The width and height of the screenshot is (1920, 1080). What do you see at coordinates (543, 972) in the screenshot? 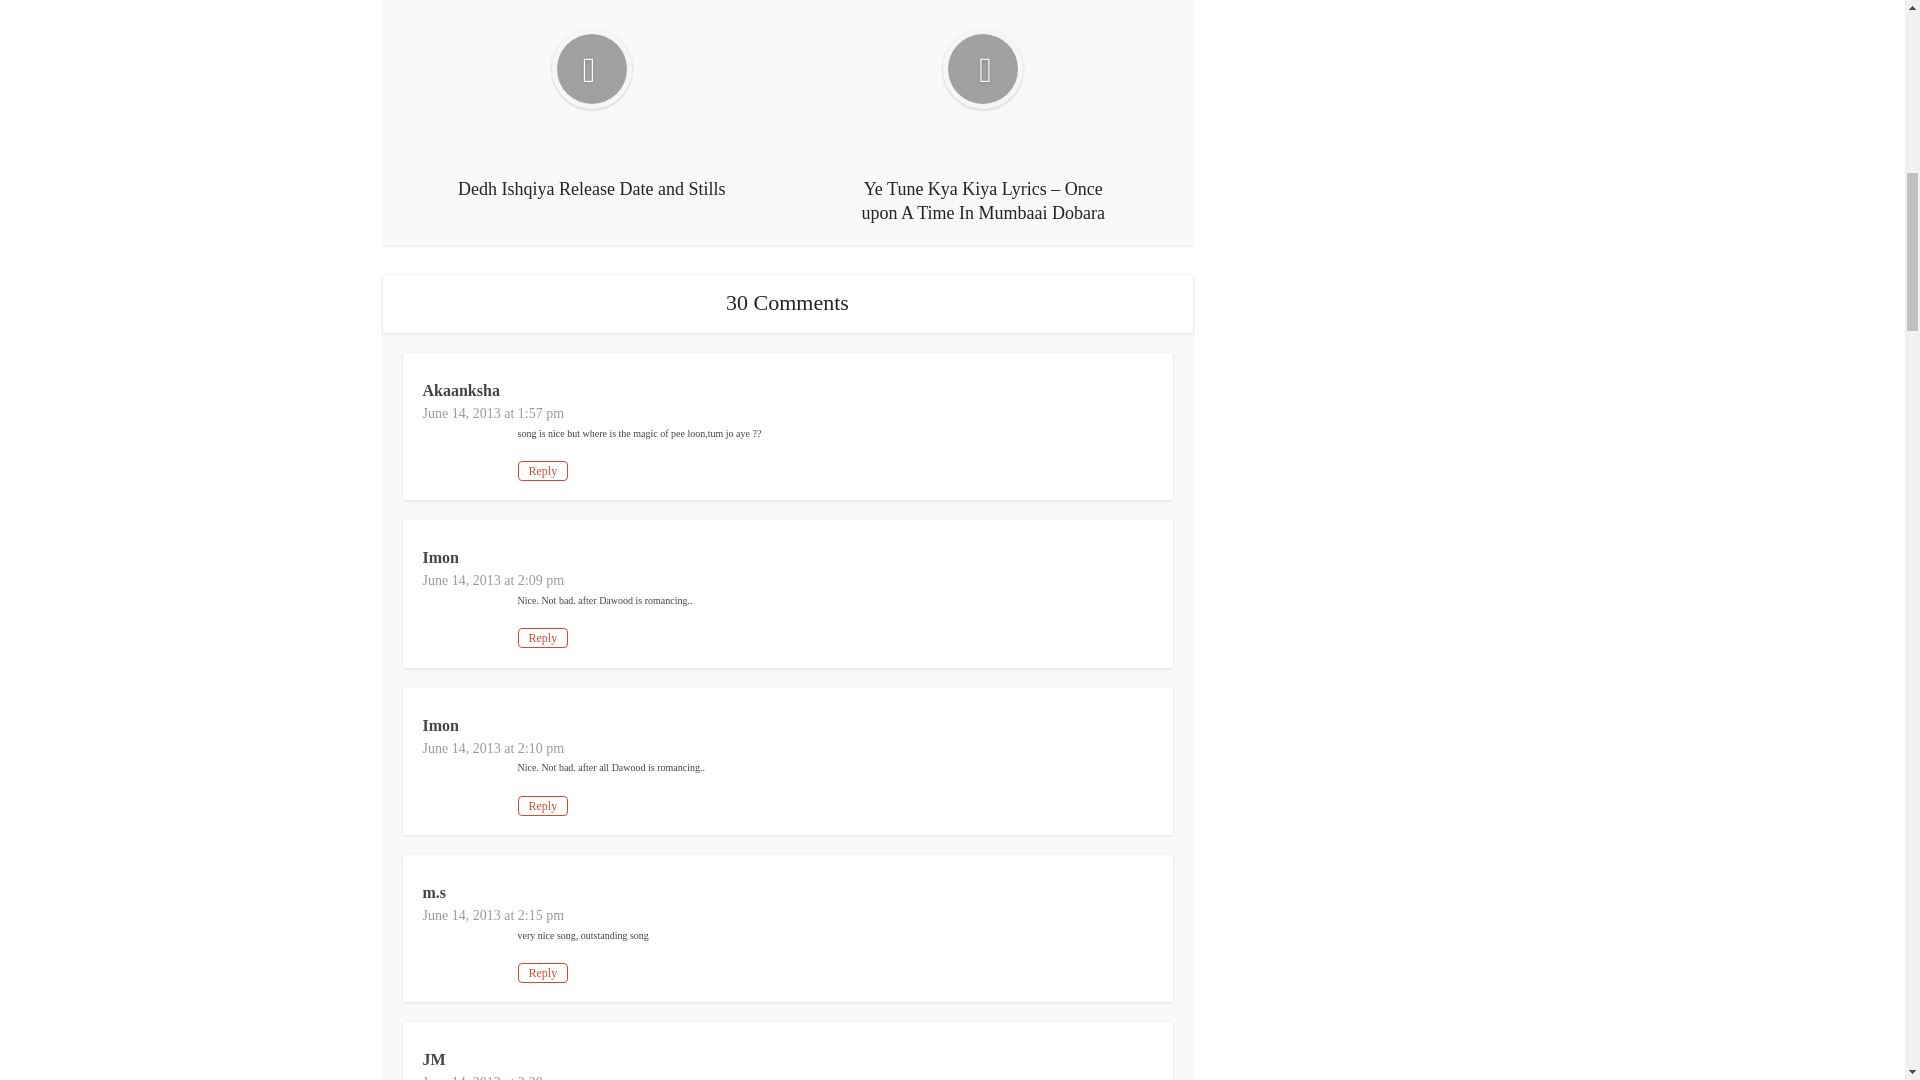
I see `Reply` at bounding box center [543, 972].